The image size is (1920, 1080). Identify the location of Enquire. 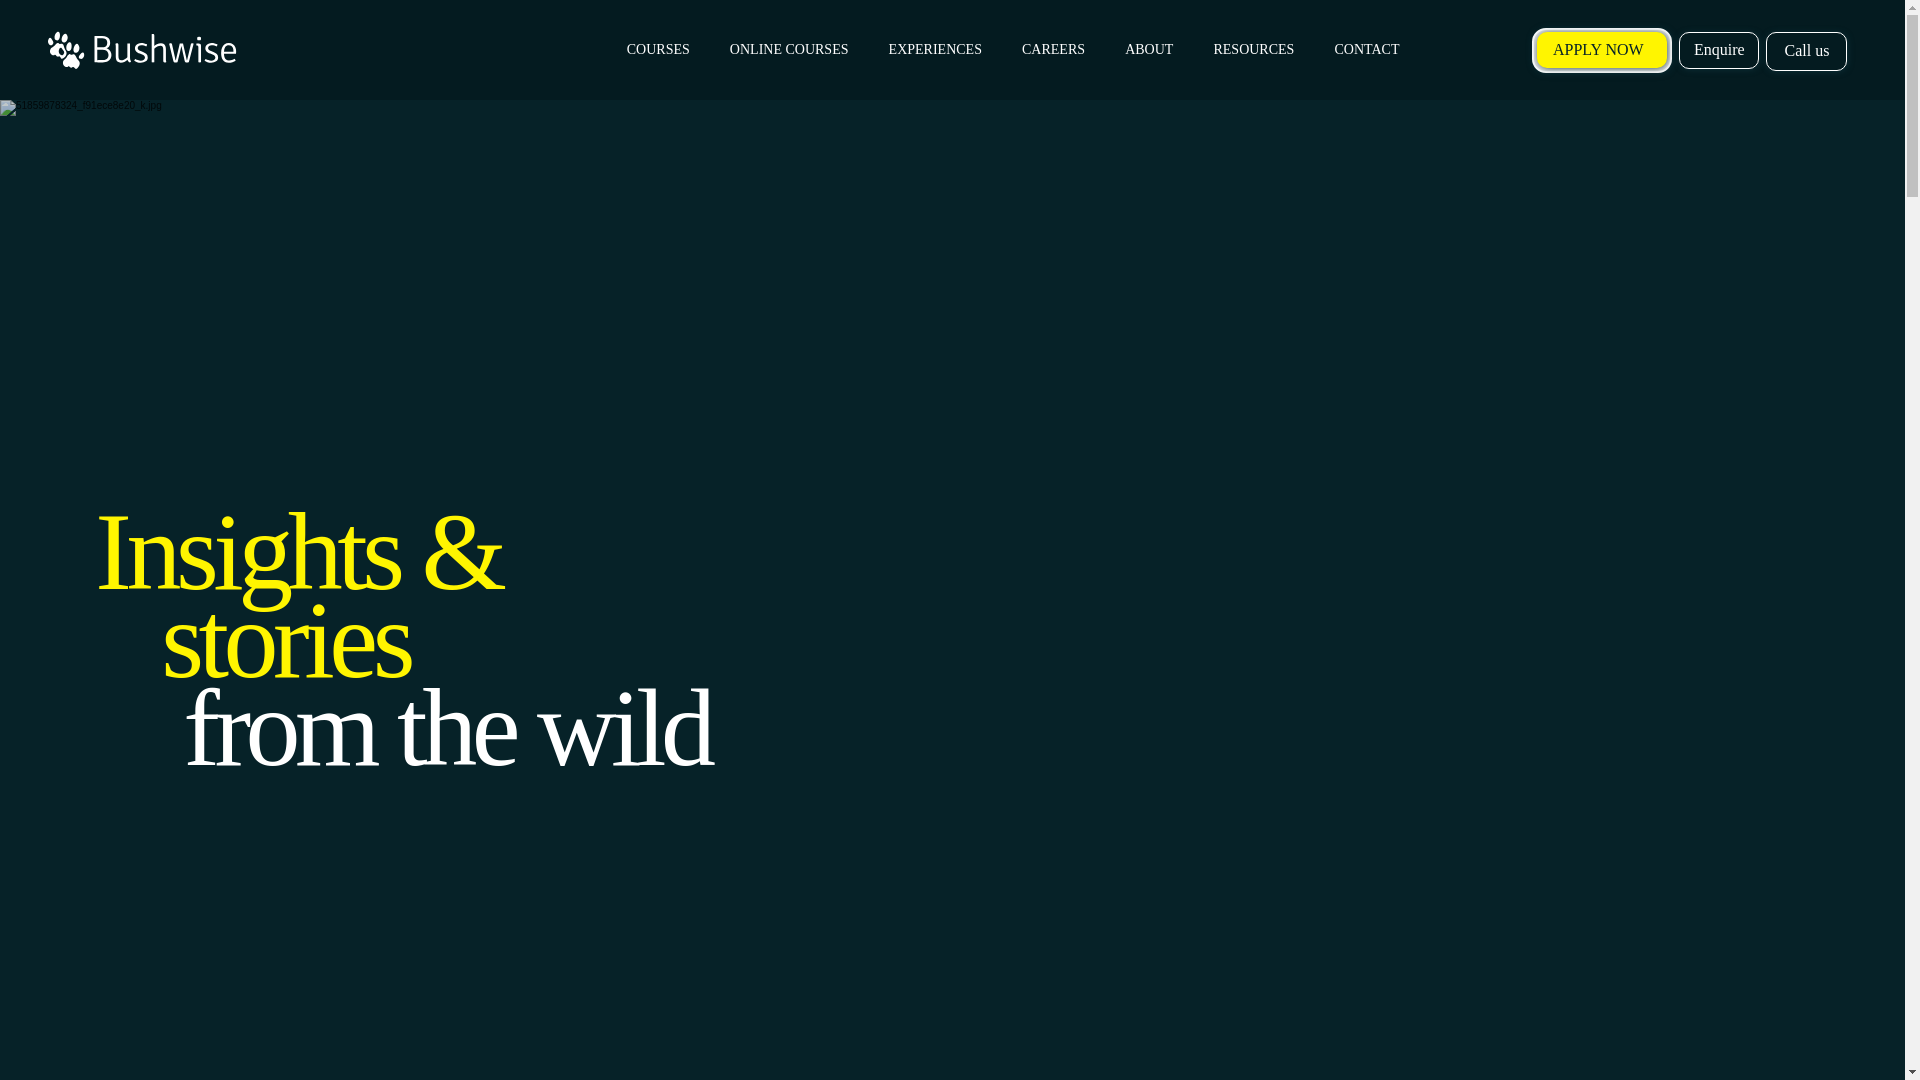
(1718, 50).